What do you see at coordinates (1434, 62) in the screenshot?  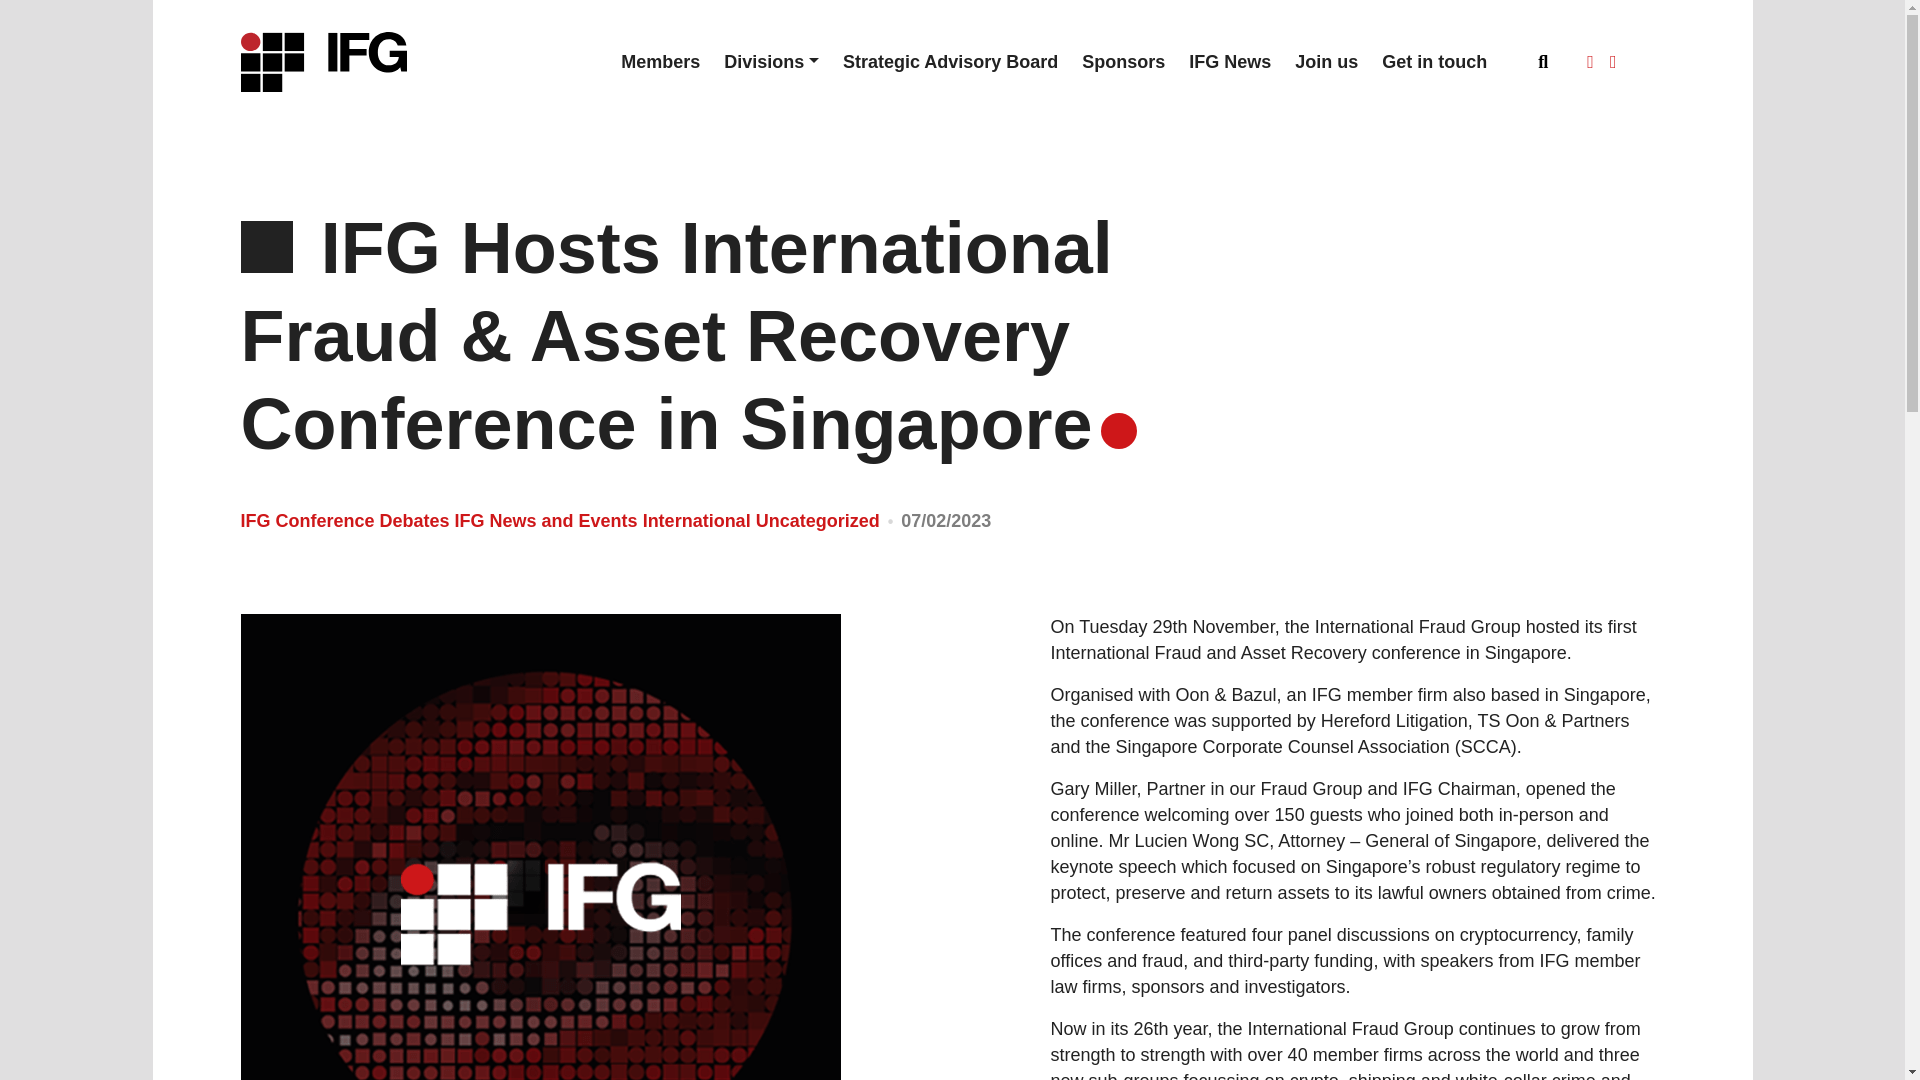 I see `Get in touch` at bounding box center [1434, 62].